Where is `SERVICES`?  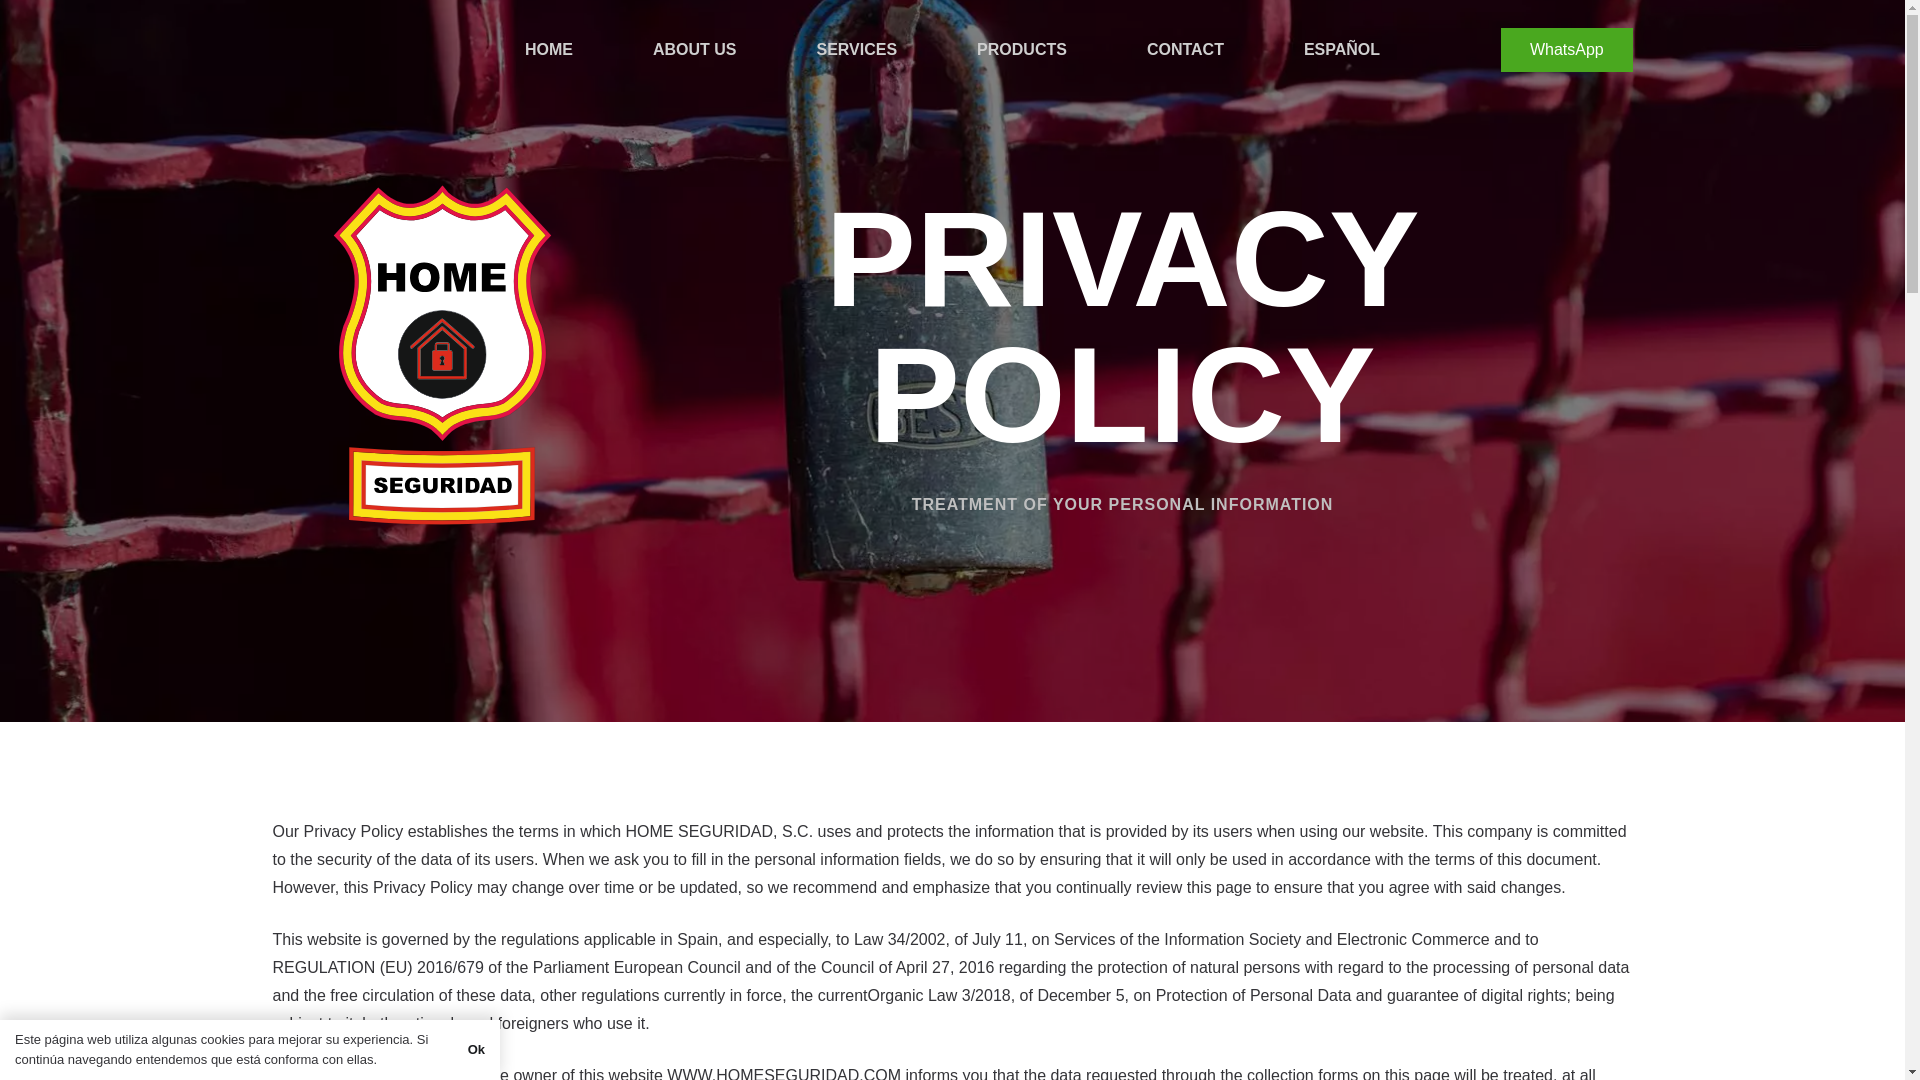
SERVICES is located at coordinates (856, 50).